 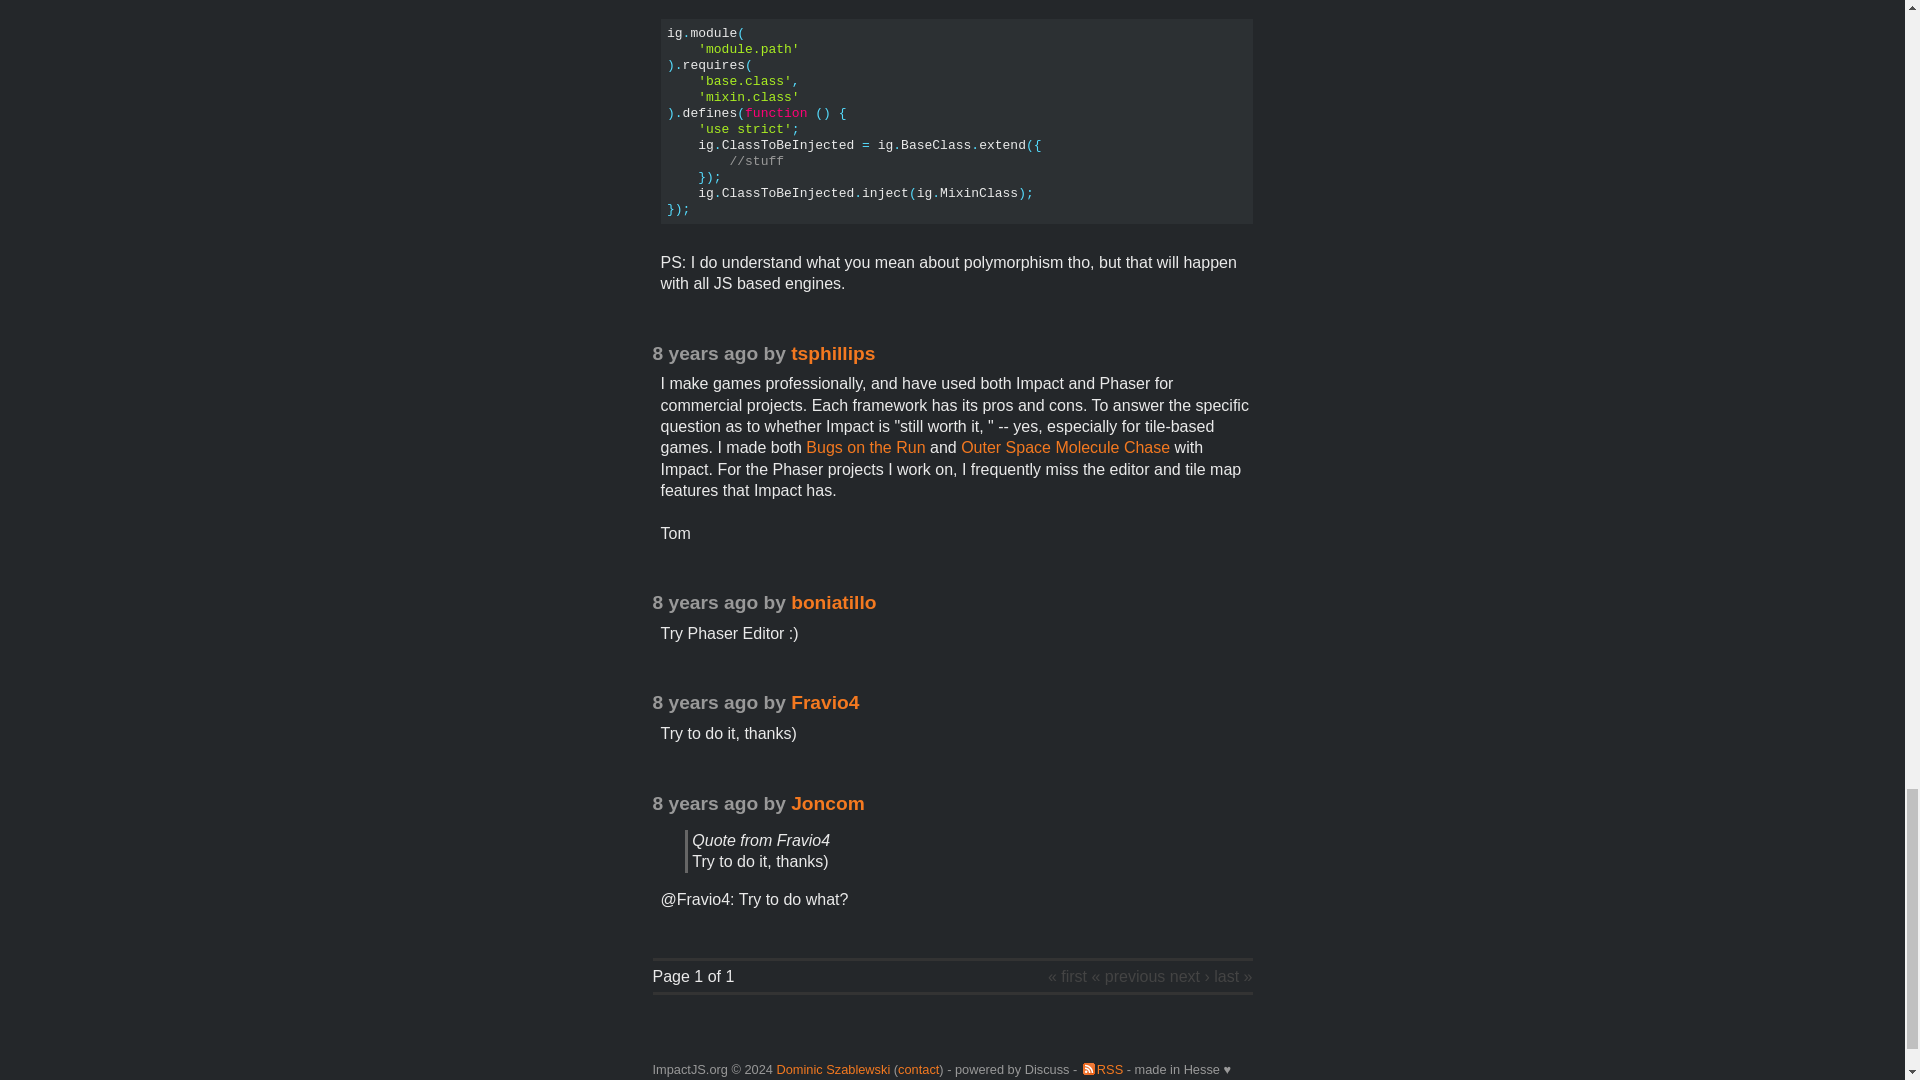 I want to click on Dominic Szablewski, so click(x=832, y=1068).